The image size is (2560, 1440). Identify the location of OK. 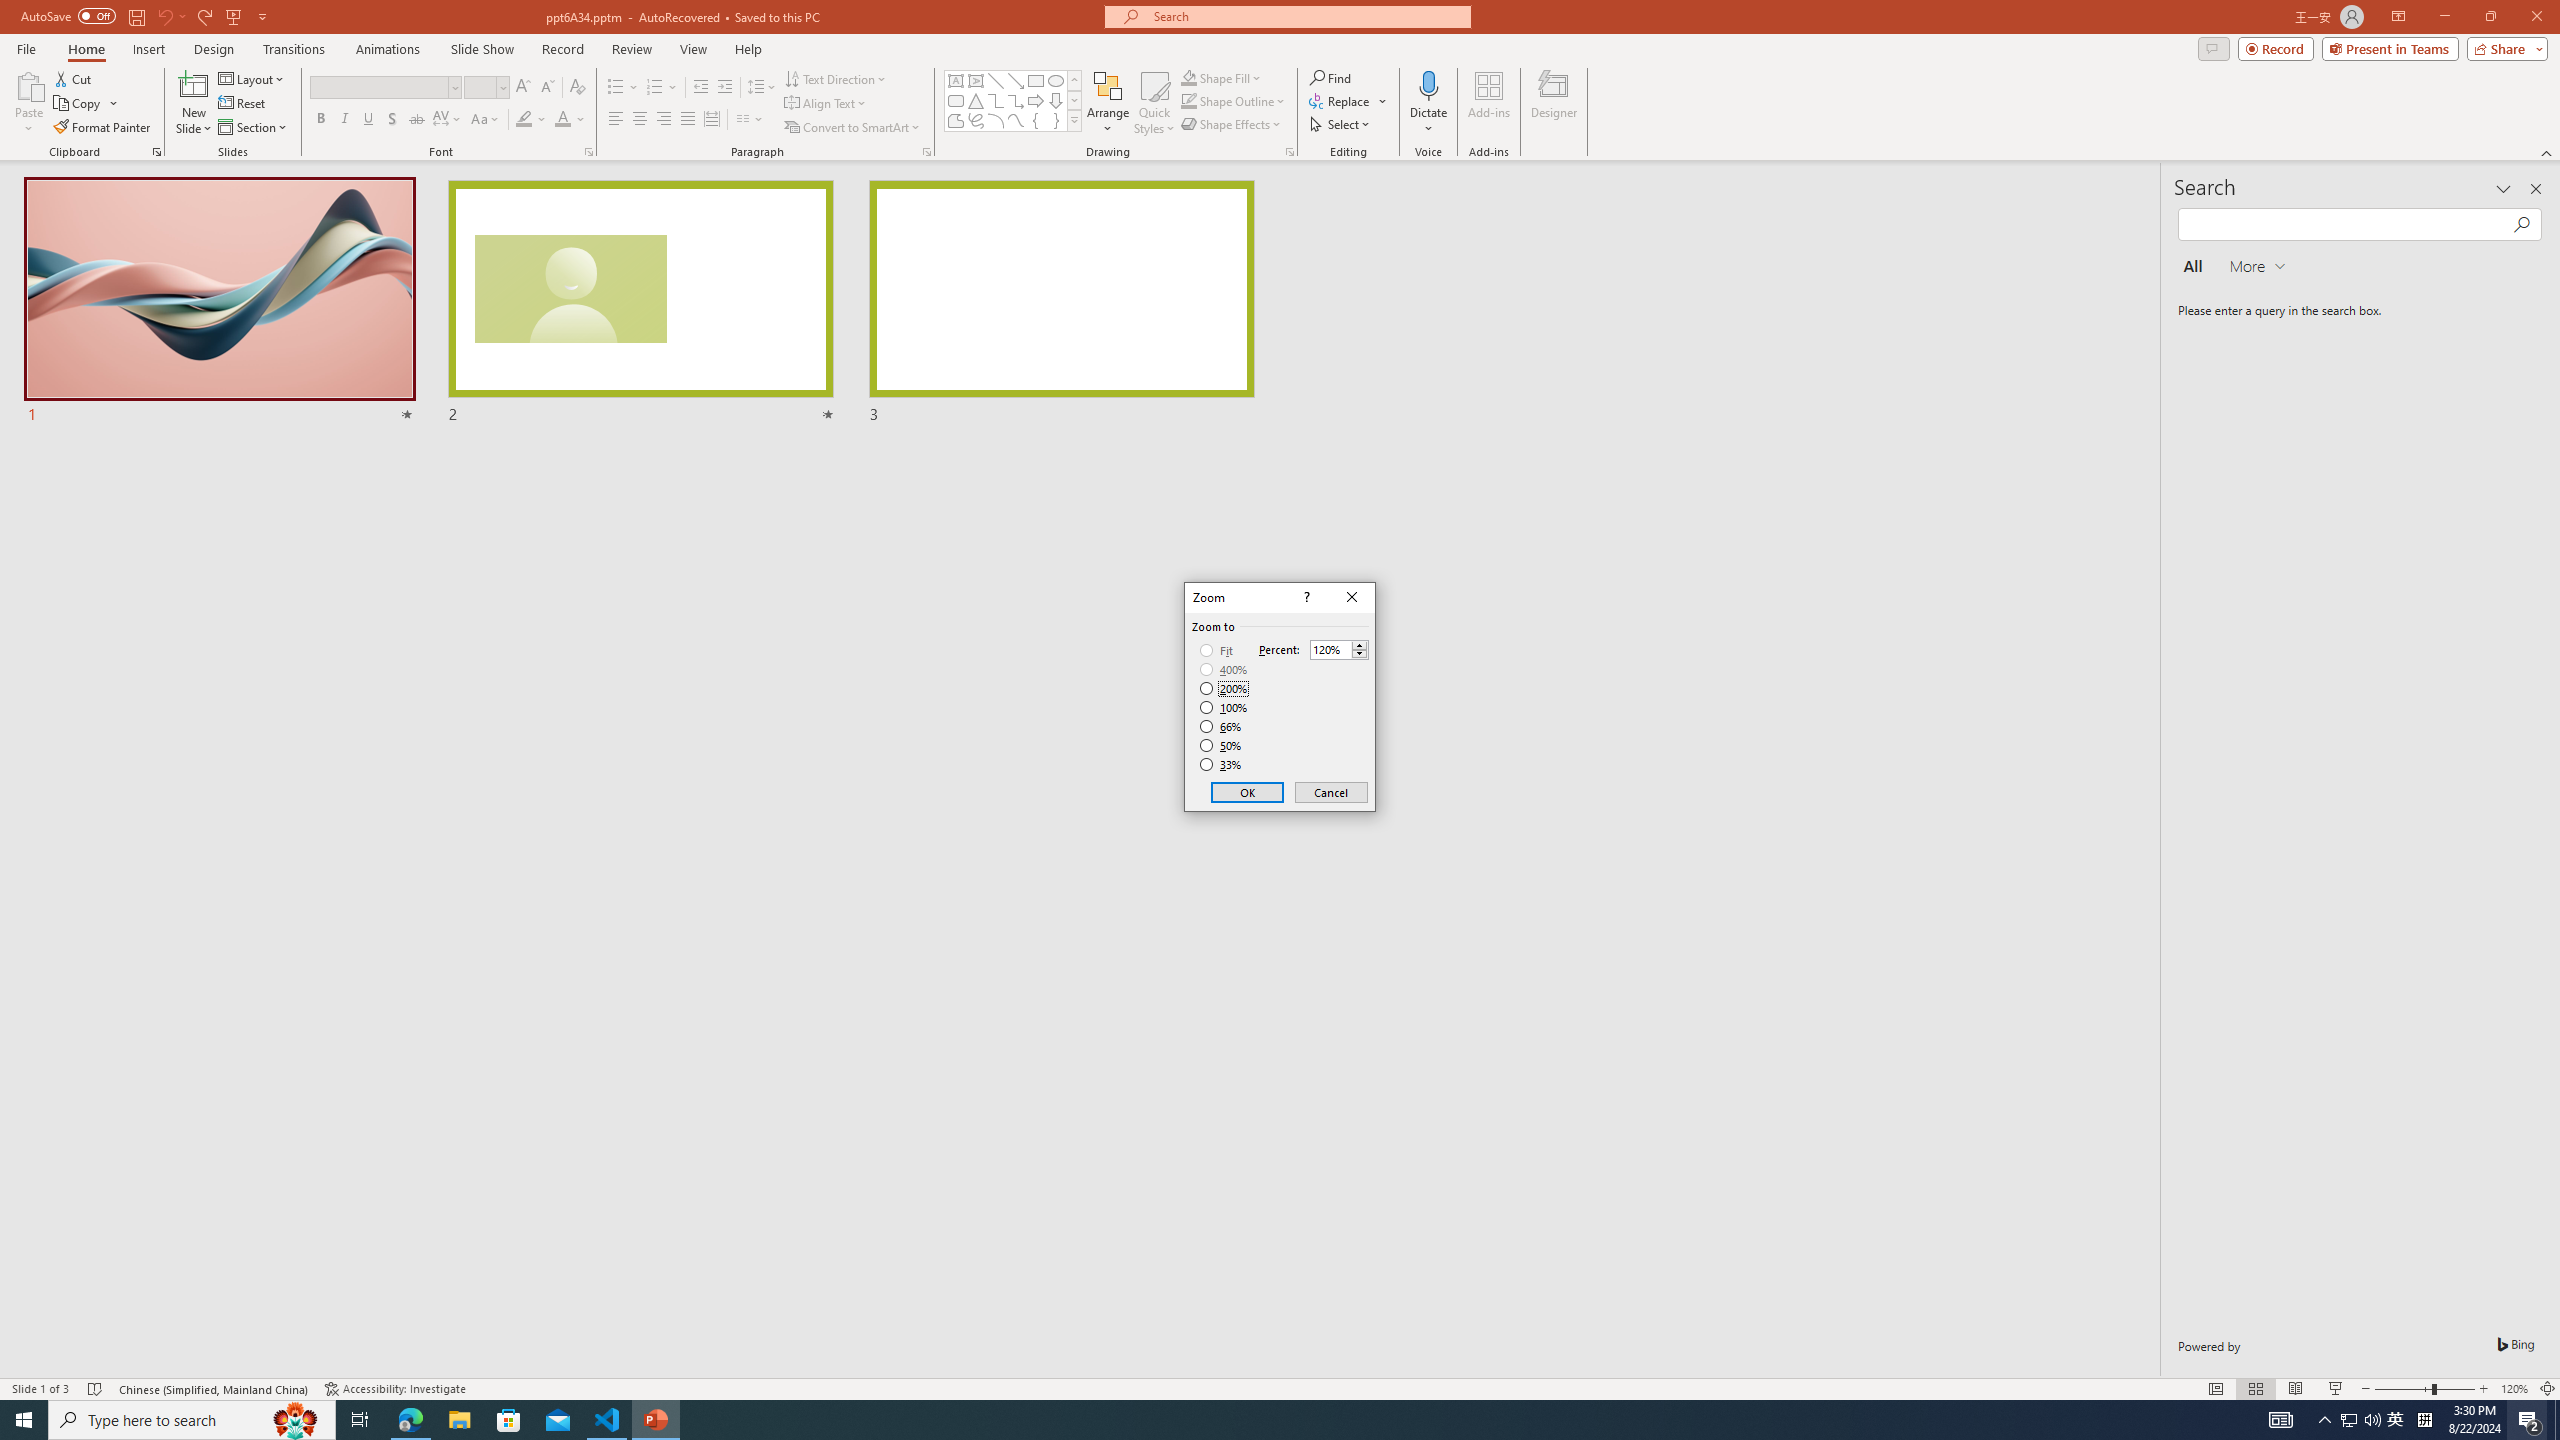
(1248, 792).